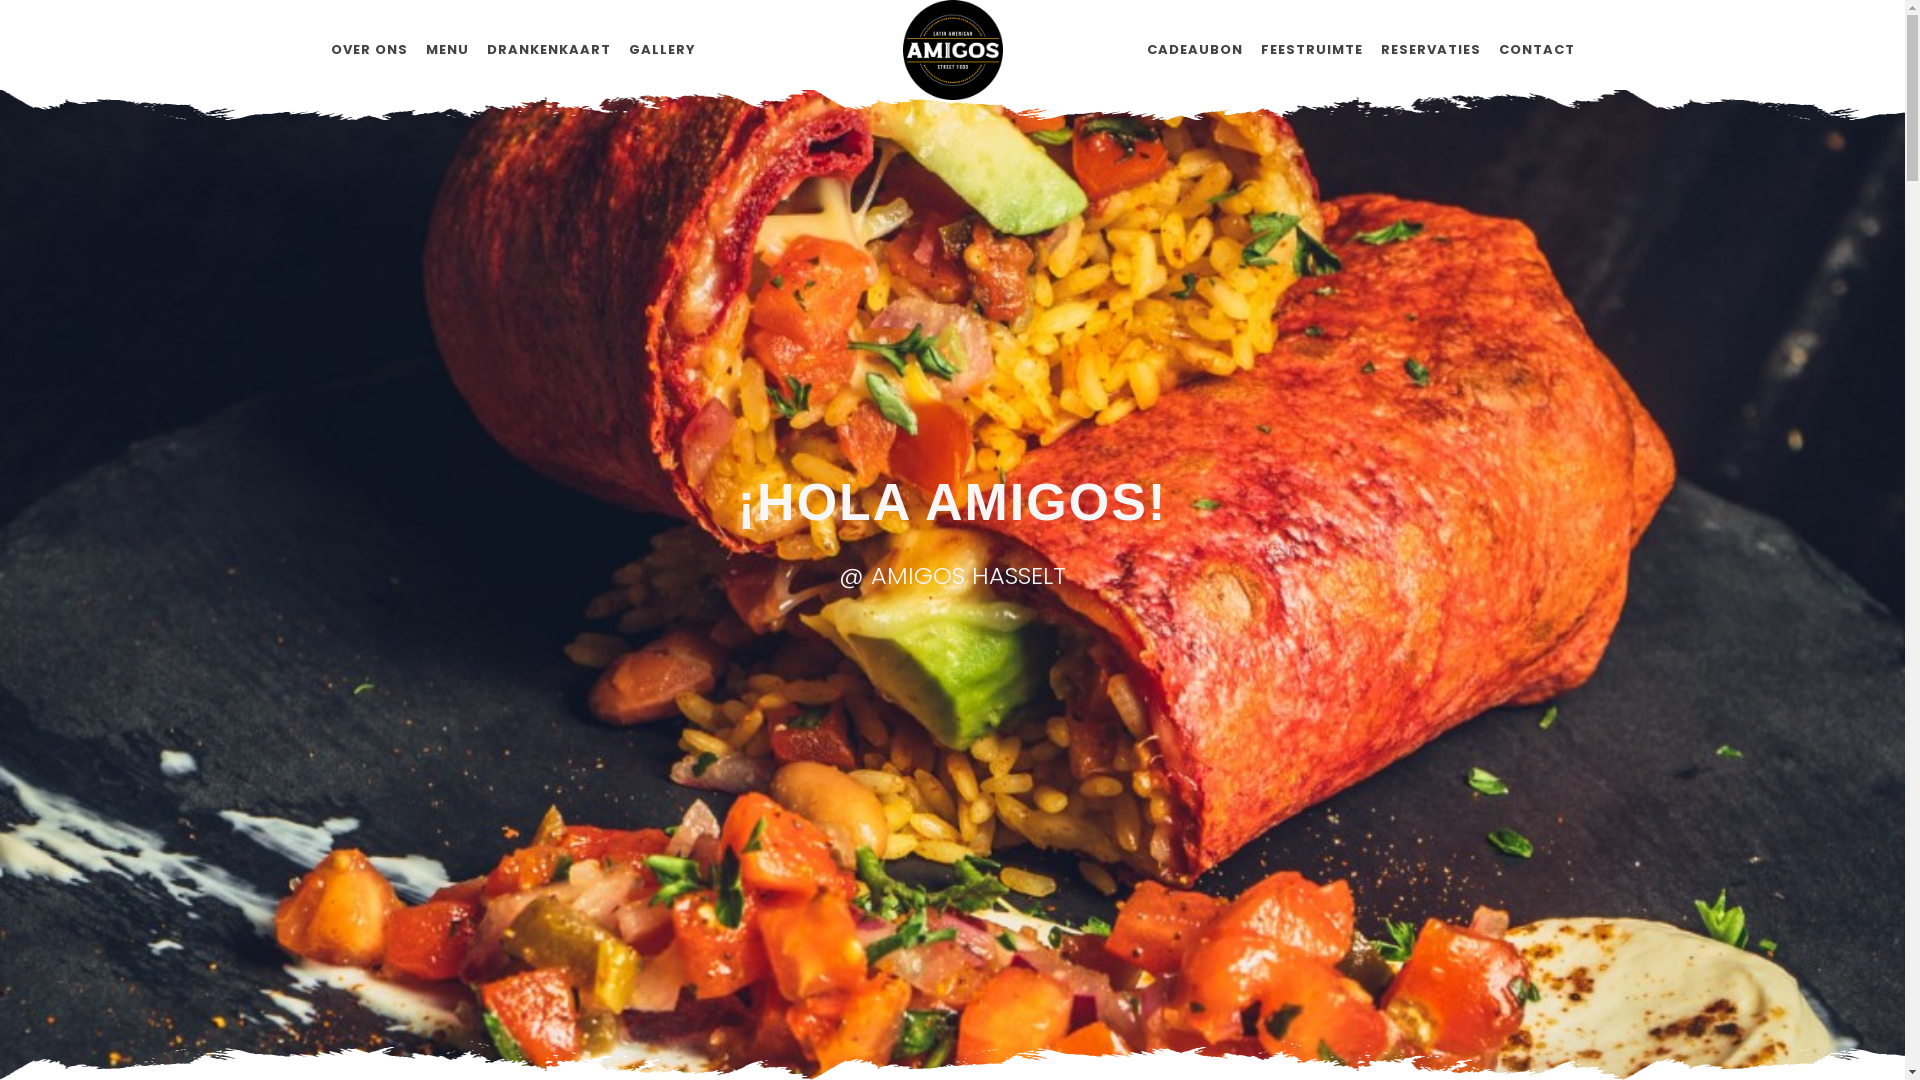 This screenshot has width=1920, height=1080. Describe the element at coordinates (548, 50) in the screenshot. I see `DRANKENKAART` at that location.